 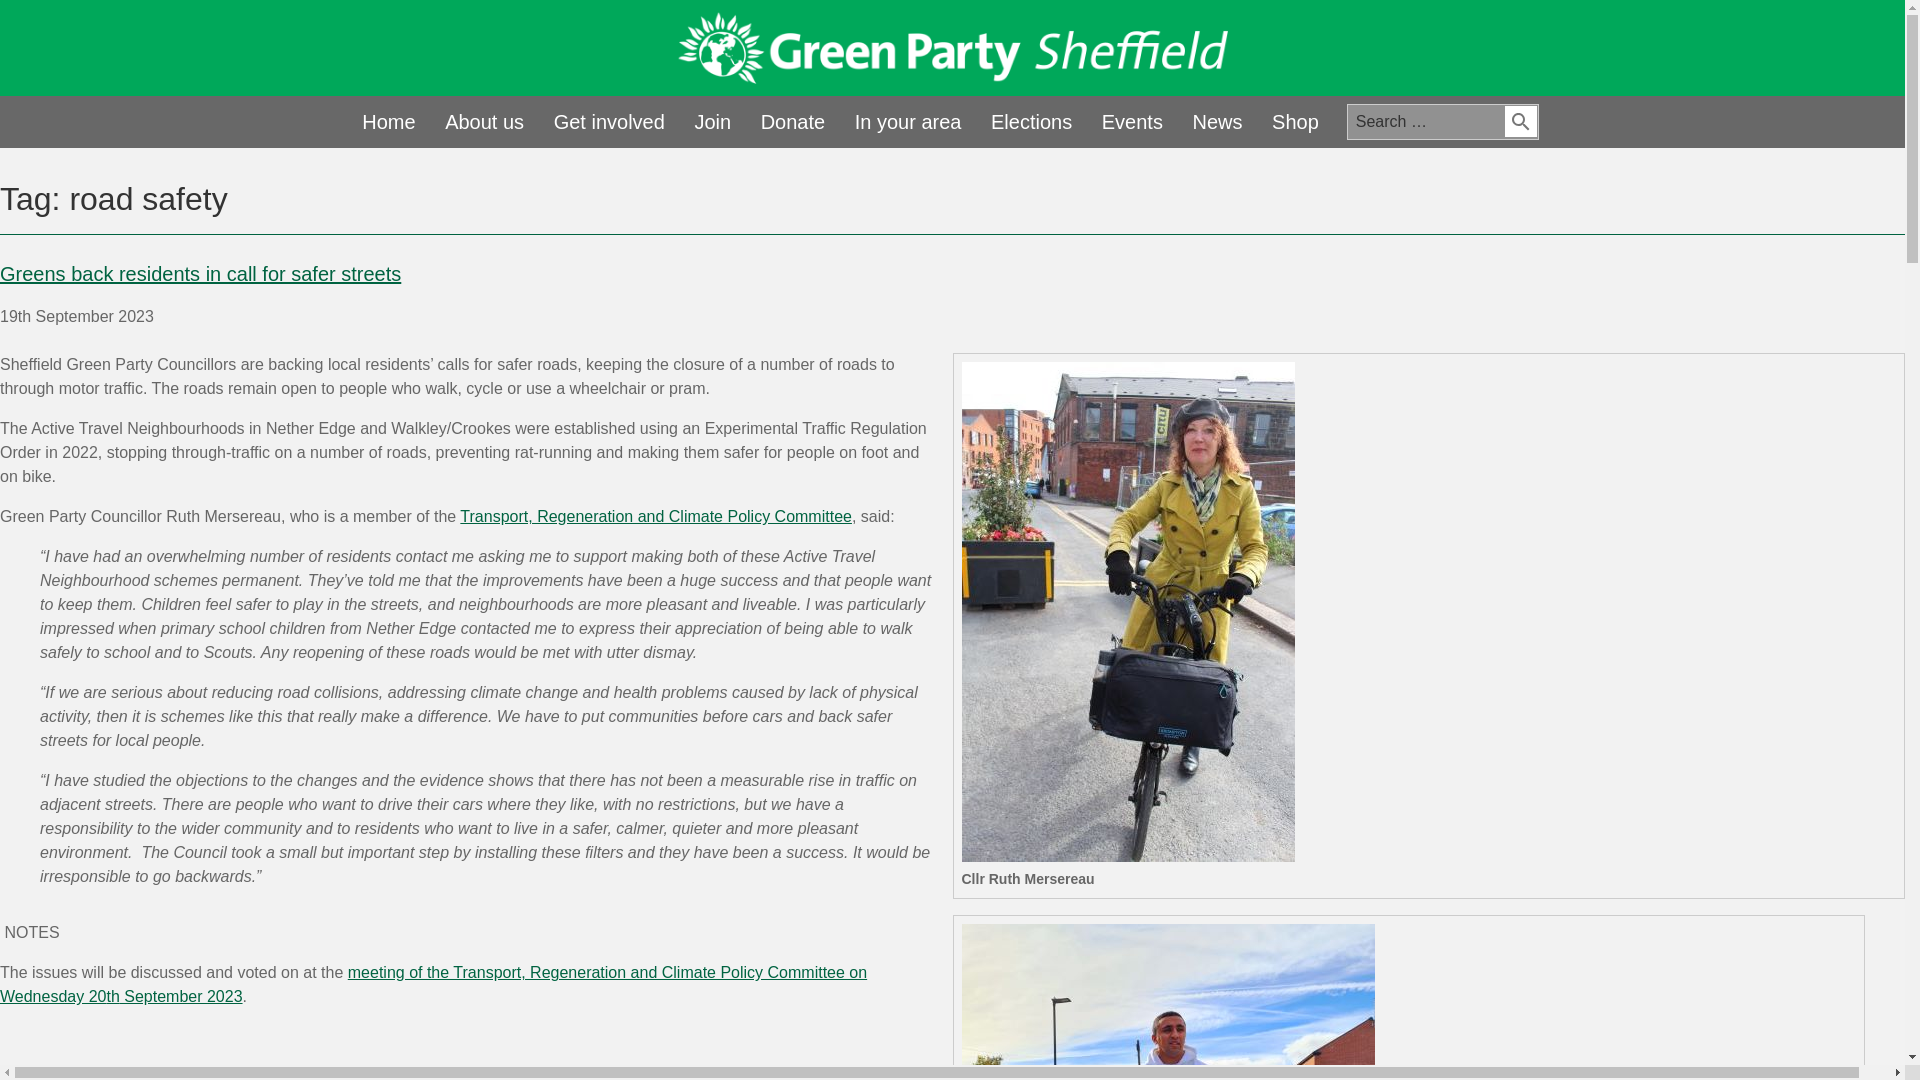 I want to click on Search, so click(x=1521, y=121).